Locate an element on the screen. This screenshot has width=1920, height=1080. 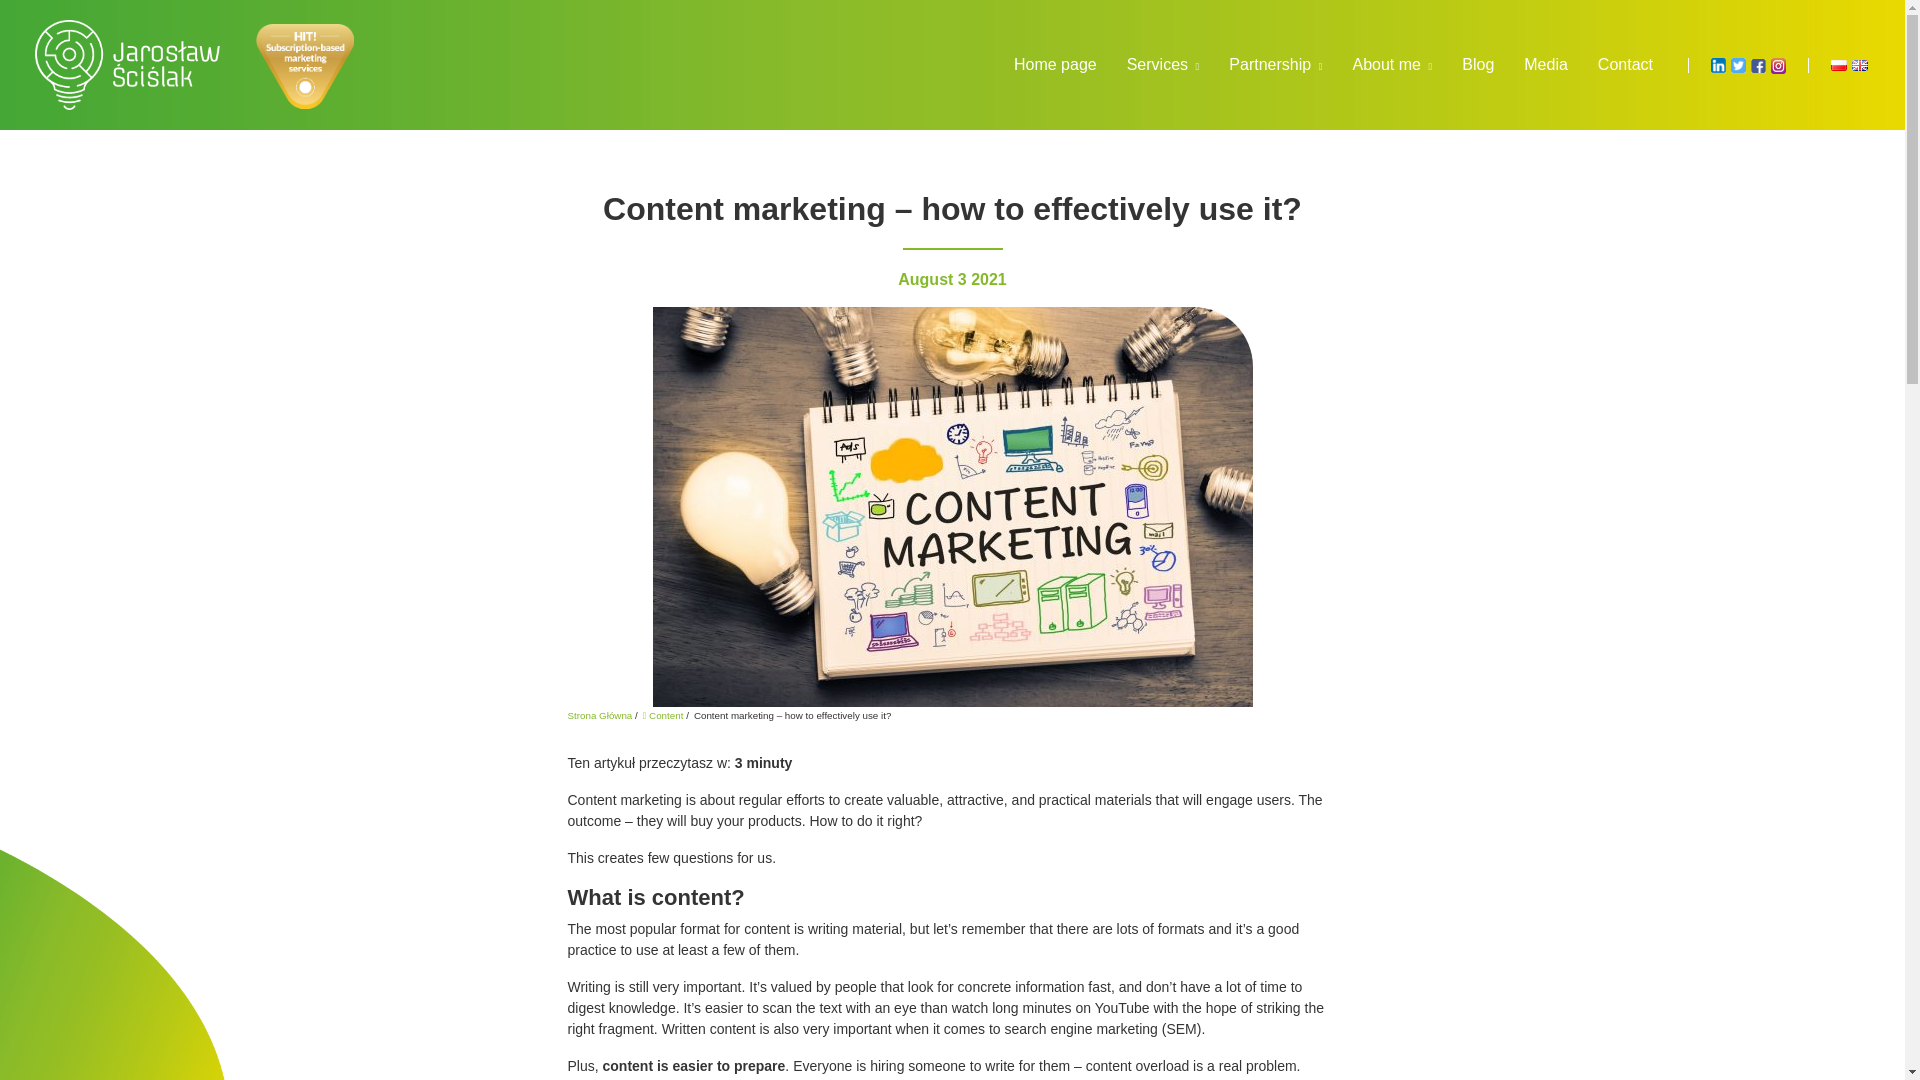
Contact is located at coordinates (1625, 64).